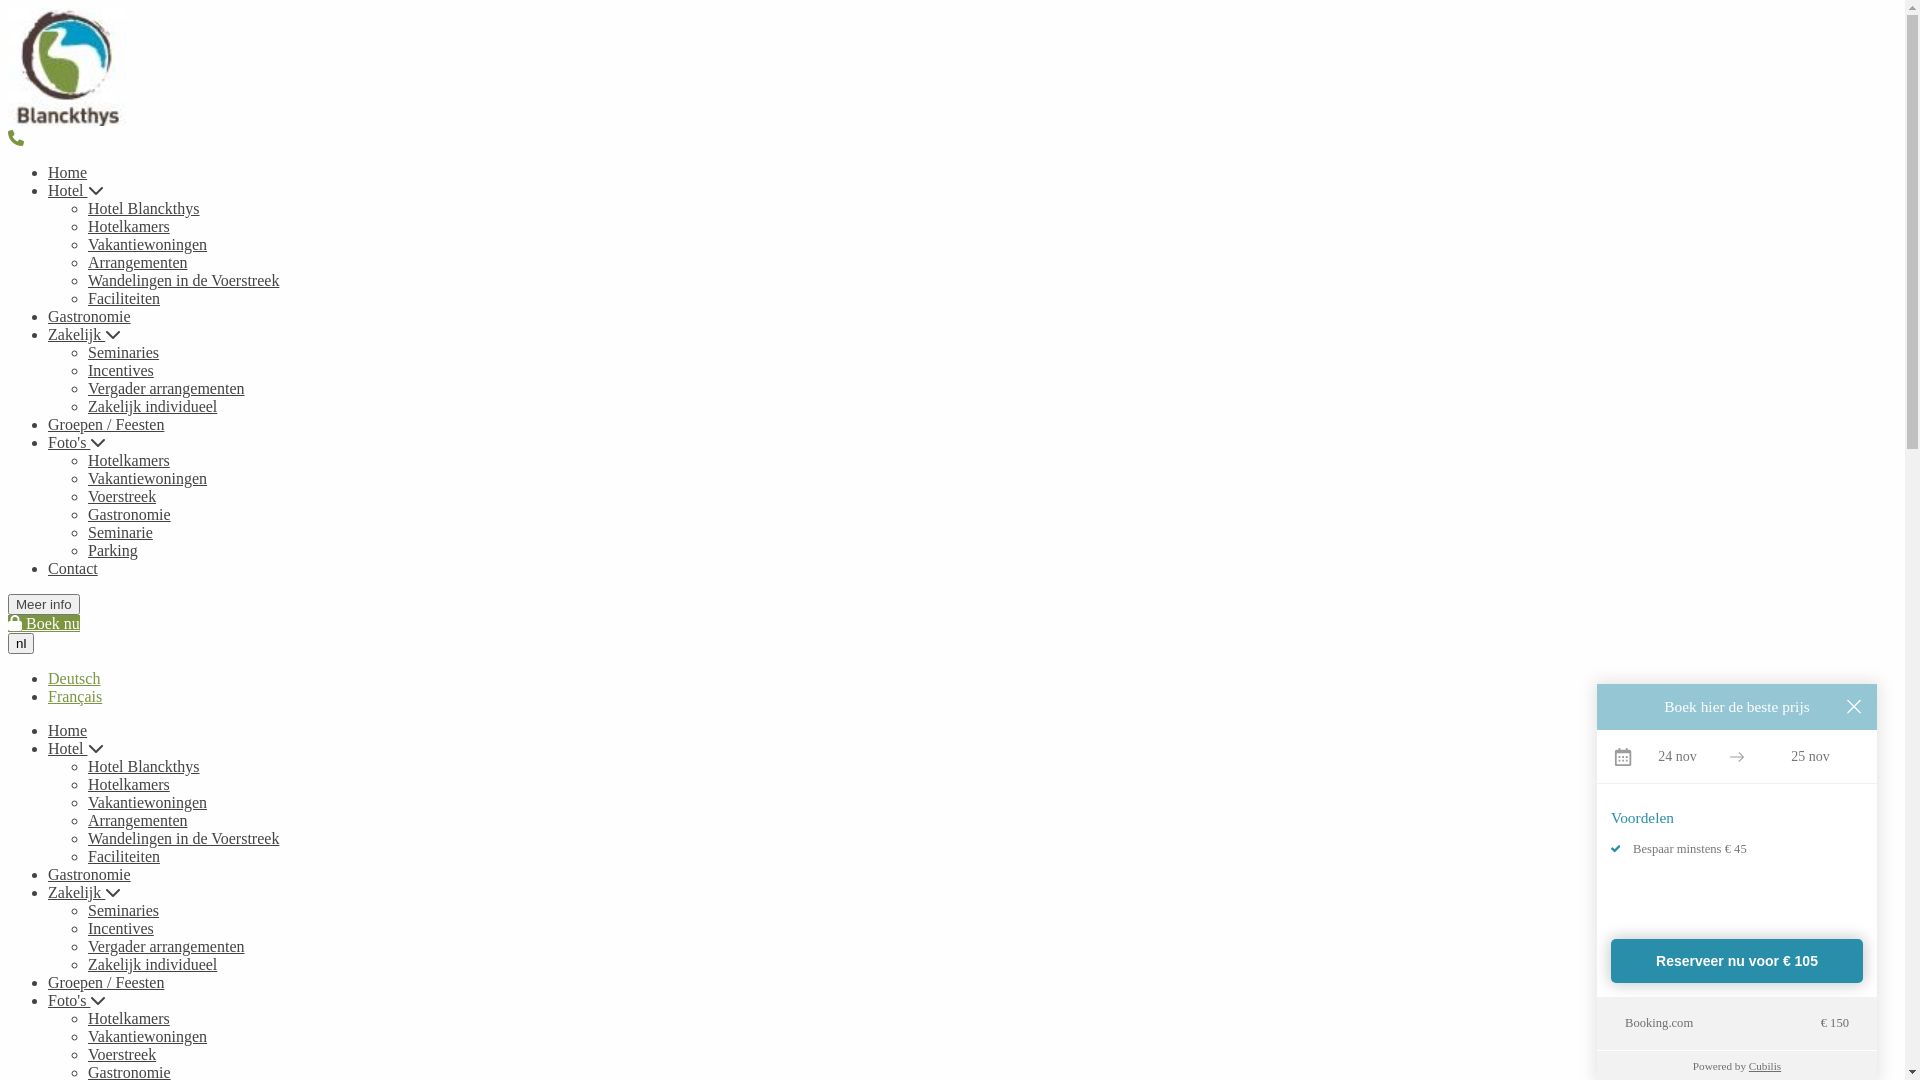 This screenshot has height=1080, width=1920. I want to click on Wandelingen in de Voerstreek, so click(184, 280).